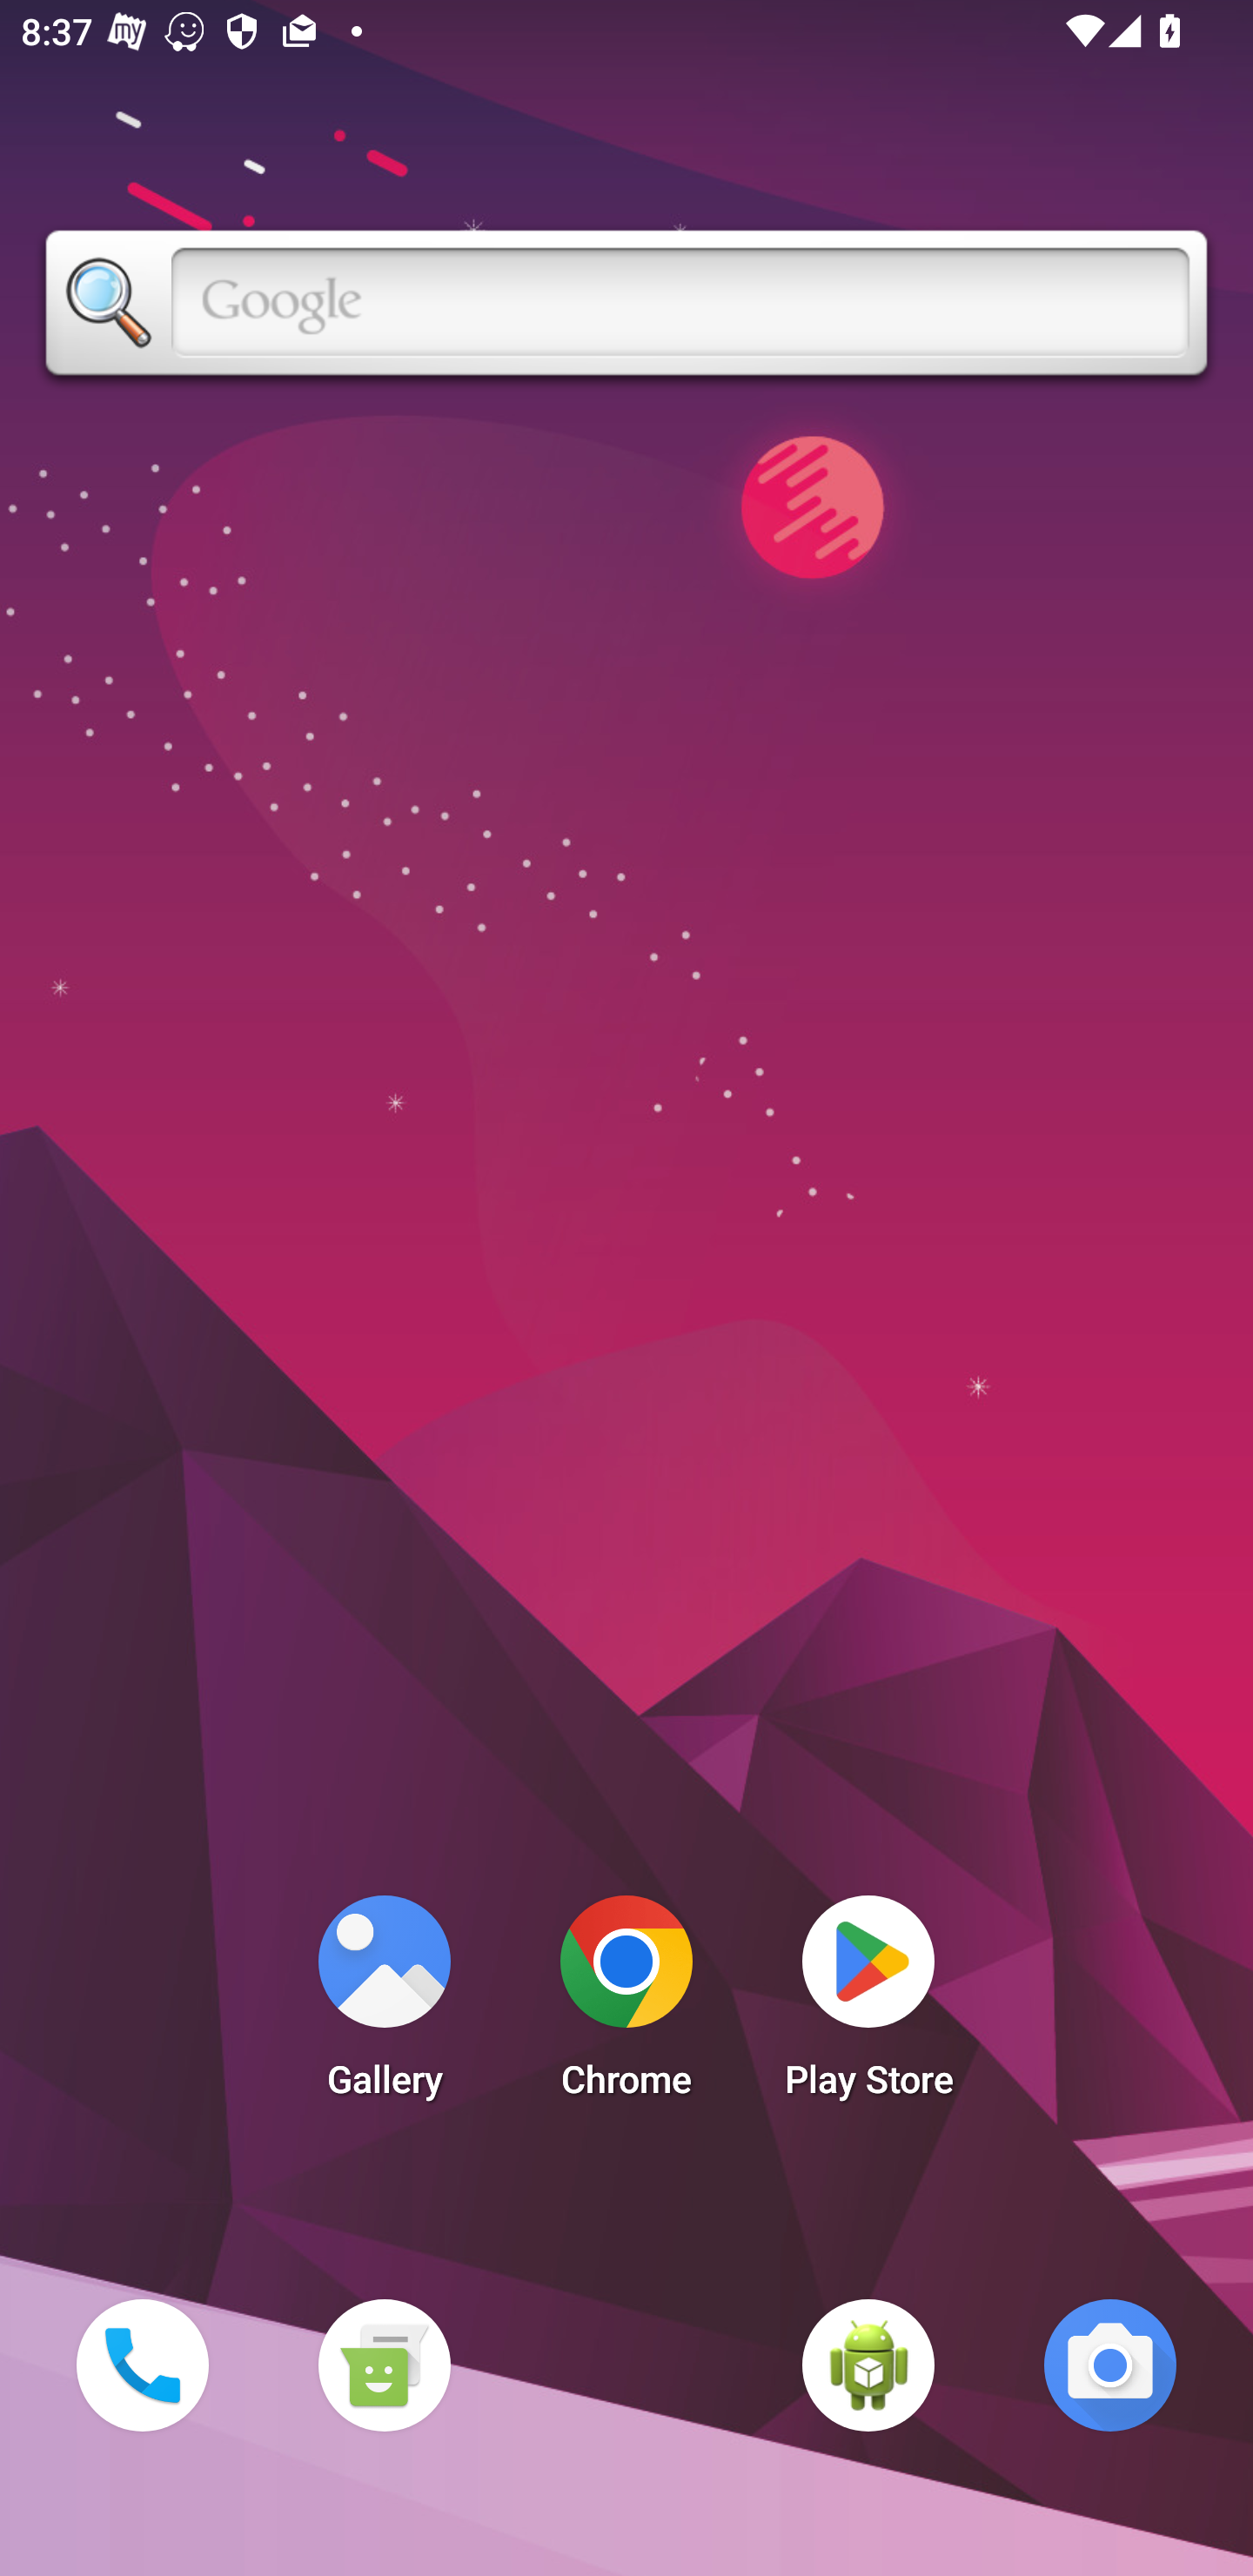 The height and width of the screenshot is (2576, 1253). What do you see at coordinates (384, 2005) in the screenshot?
I see `Gallery` at bounding box center [384, 2005].